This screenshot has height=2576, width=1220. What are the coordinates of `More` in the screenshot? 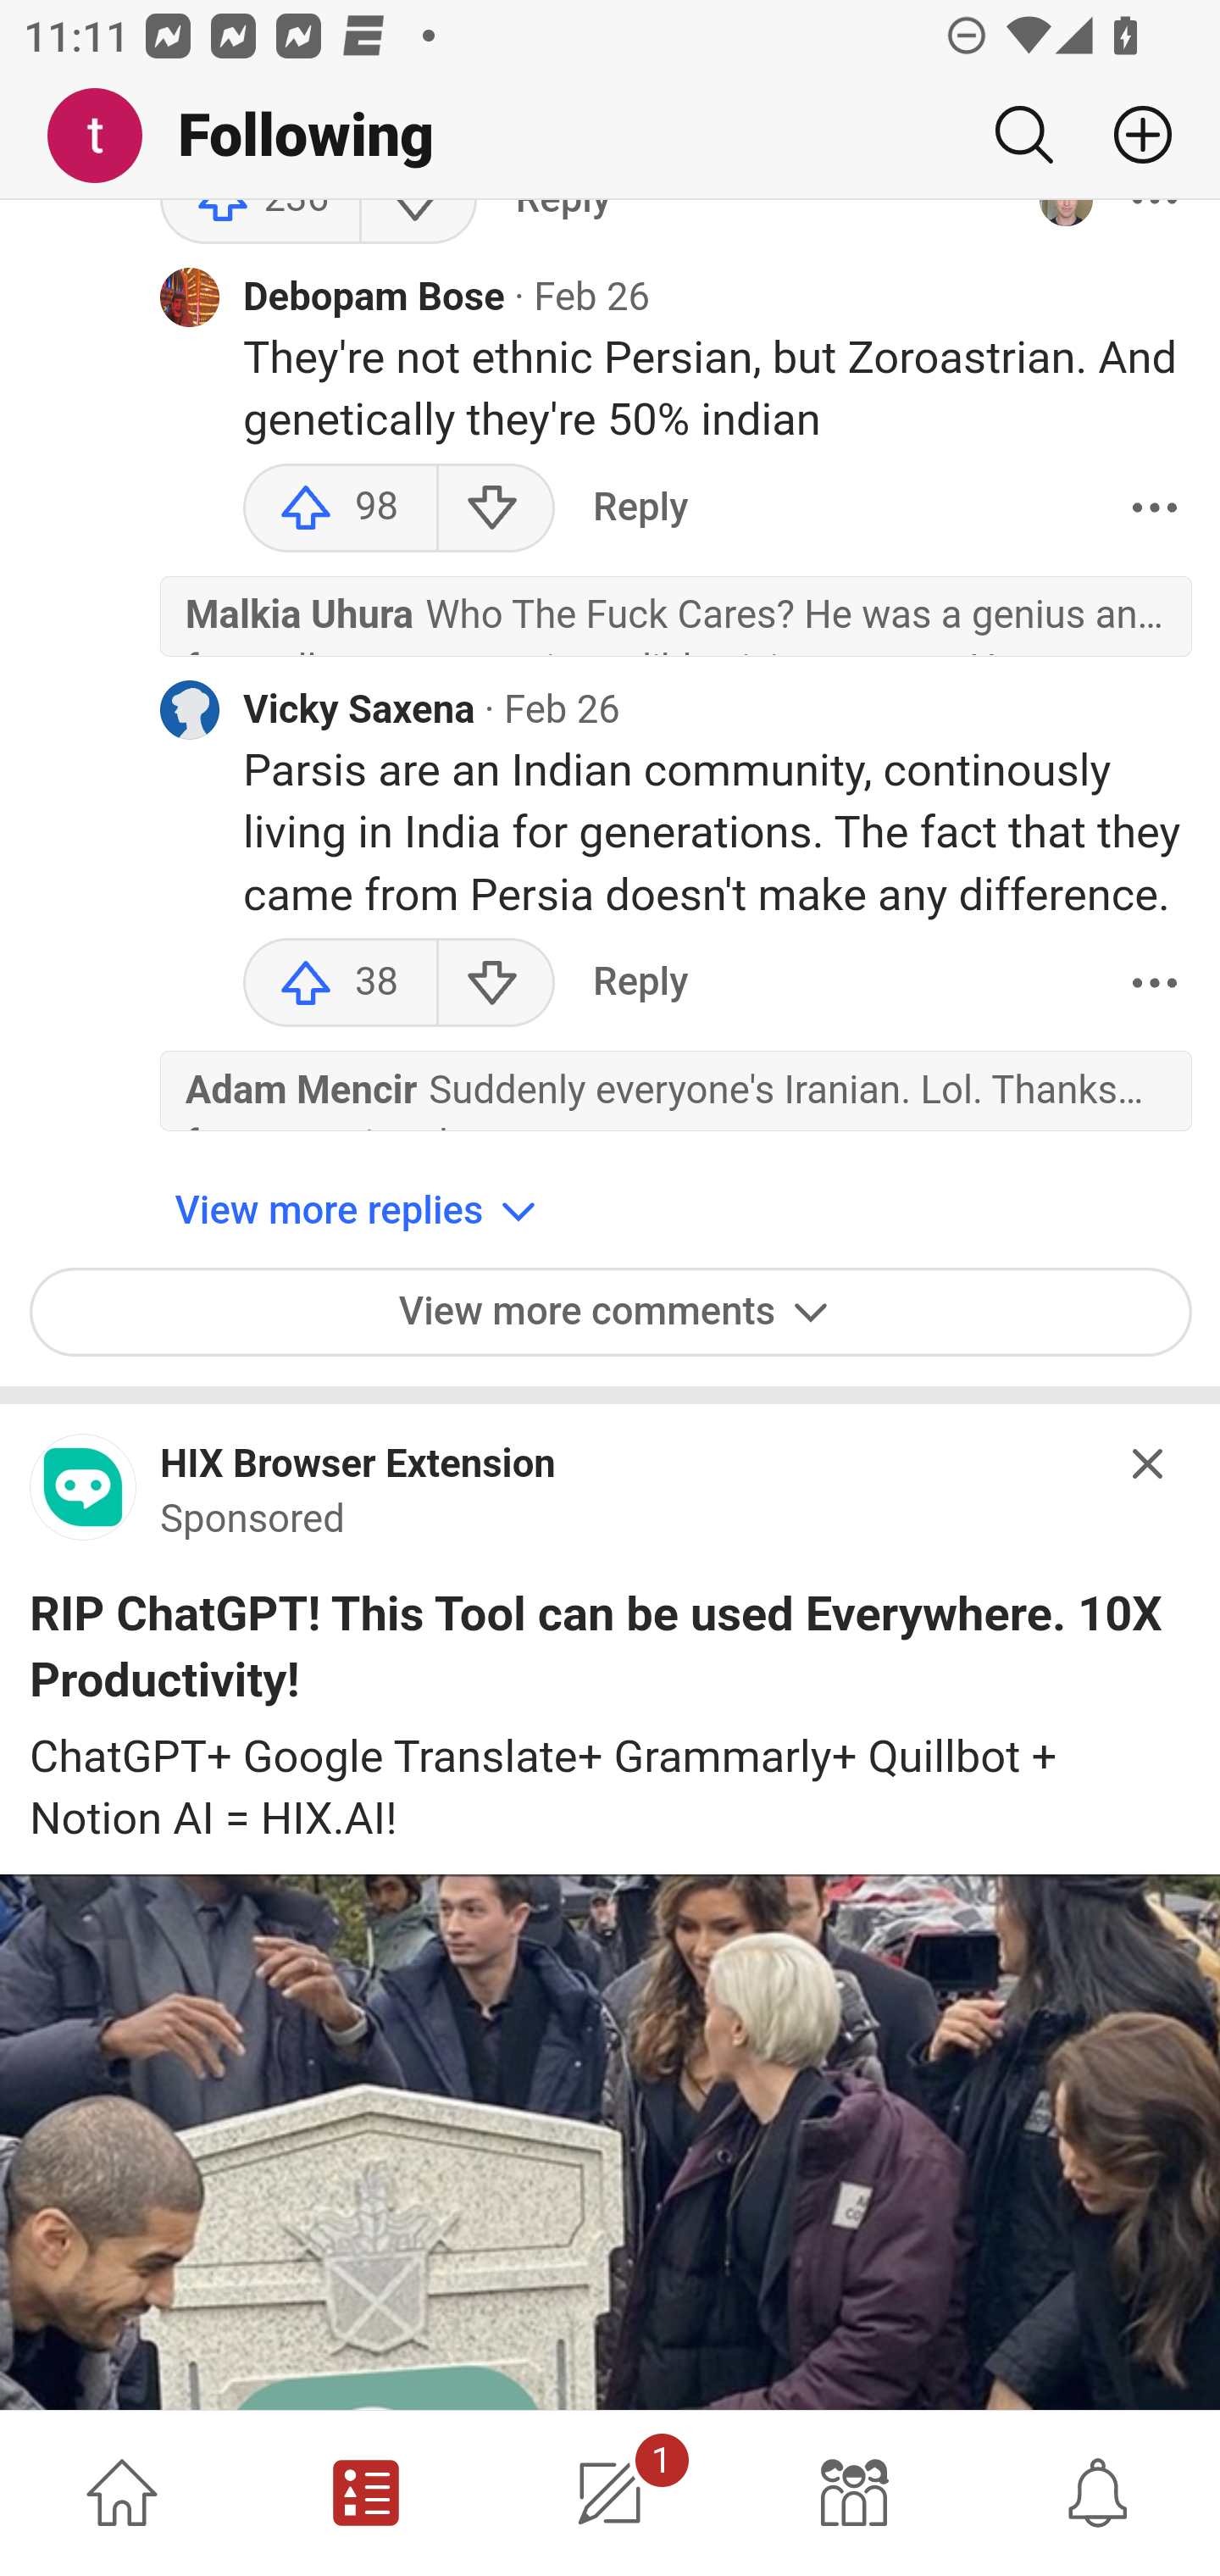 It's located at (1154, 984).